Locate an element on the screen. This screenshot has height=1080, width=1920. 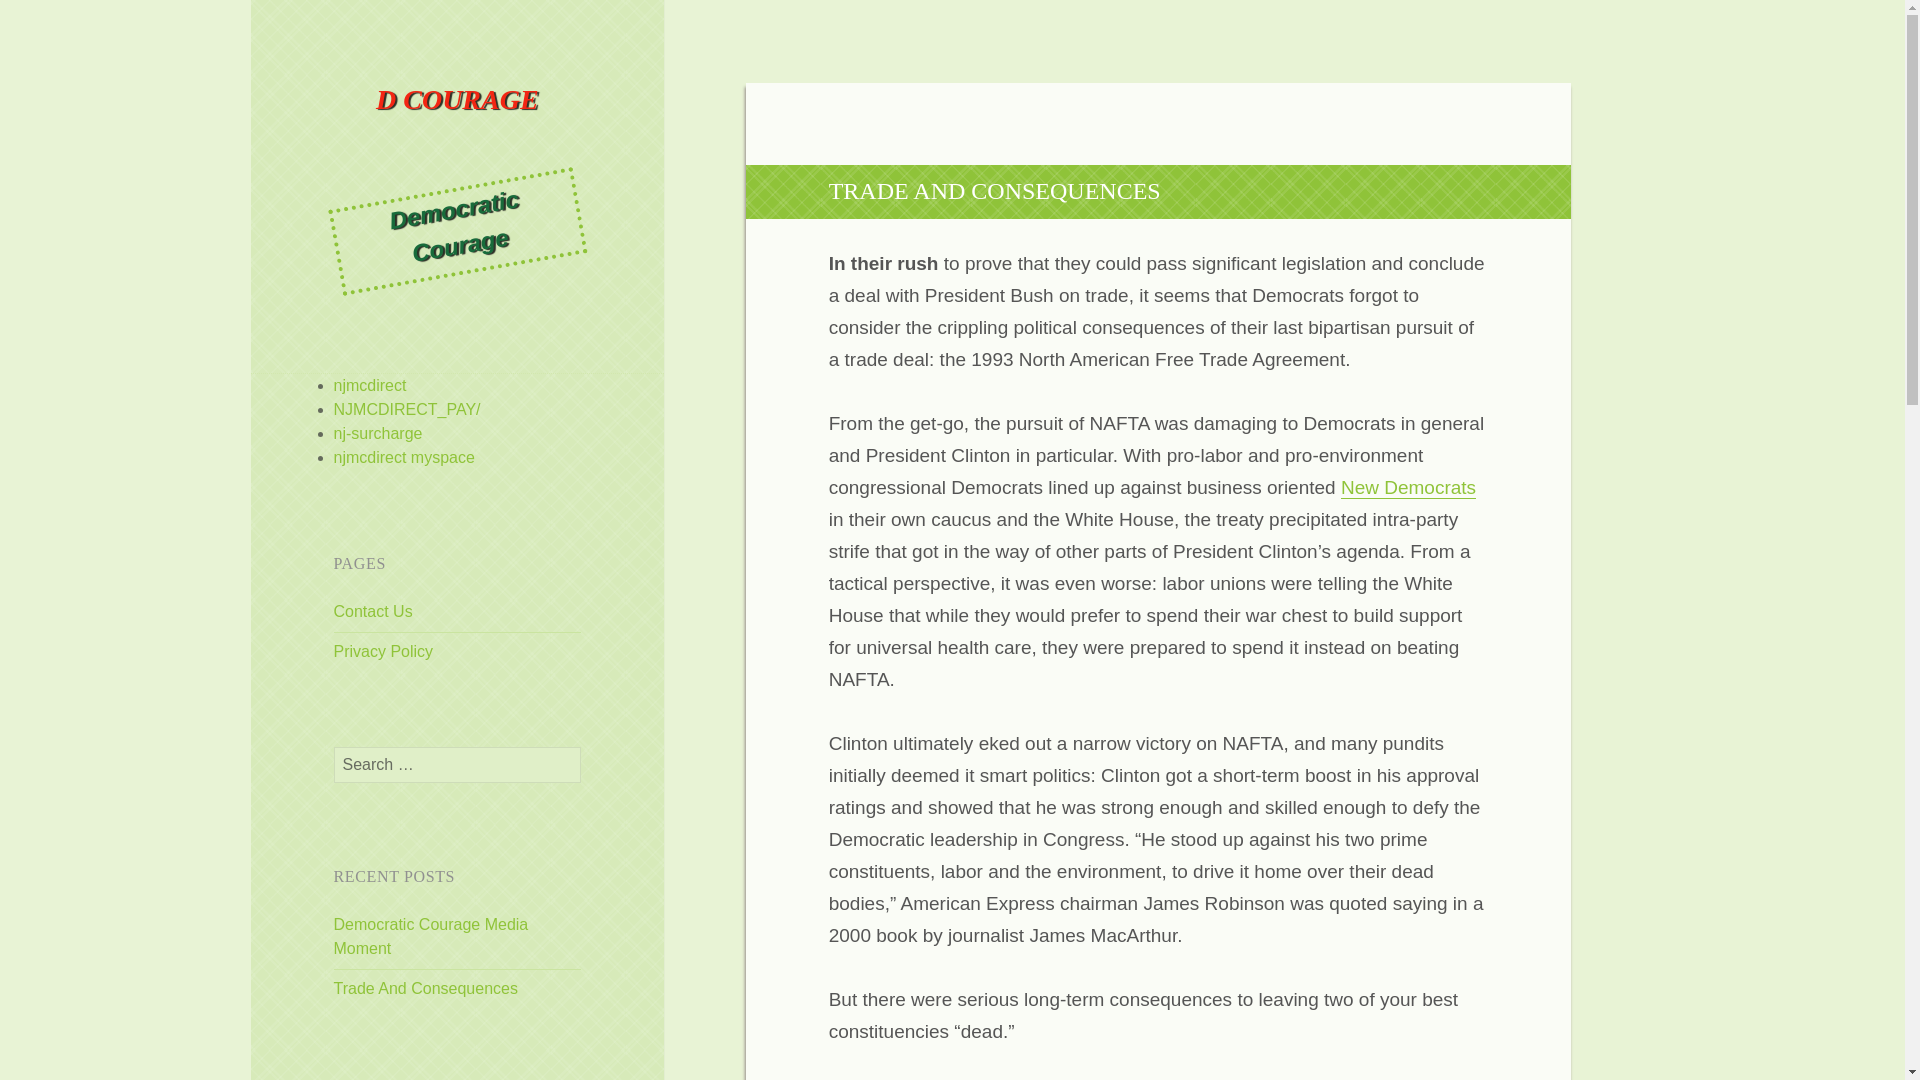
D COURAGE is located at coordinates (457, 124).